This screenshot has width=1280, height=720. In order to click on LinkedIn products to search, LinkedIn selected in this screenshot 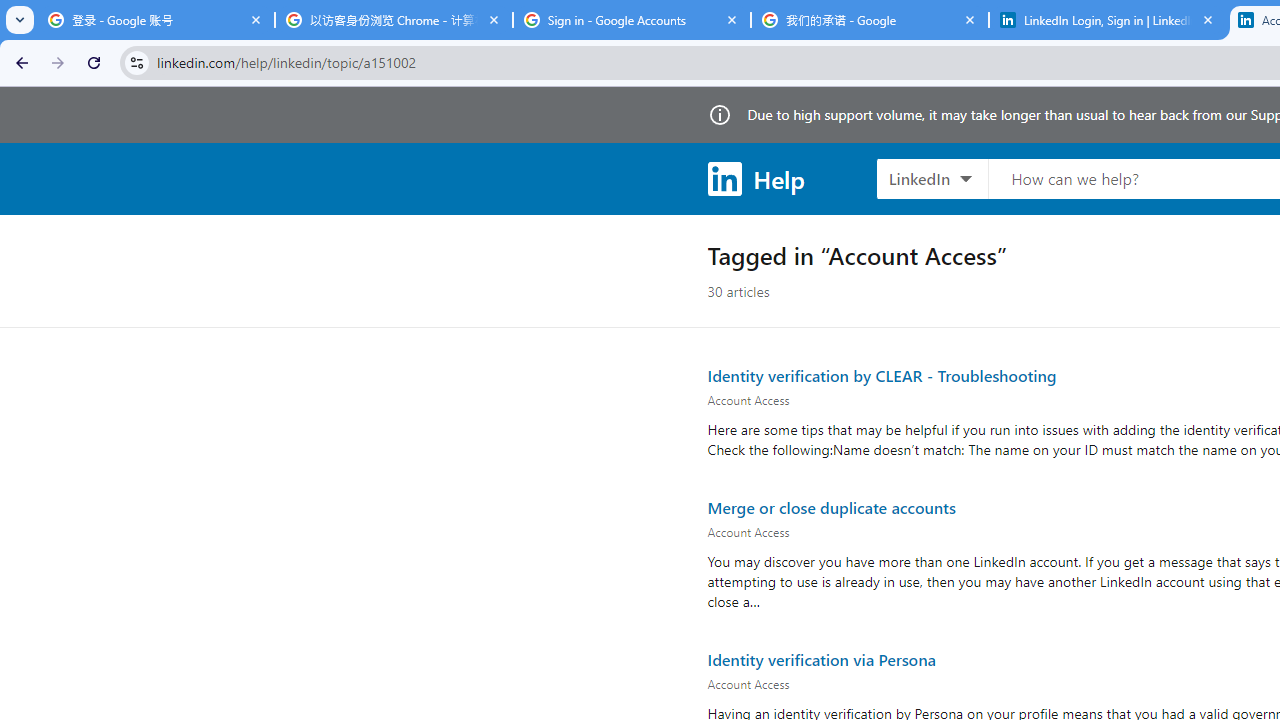, I will do `click(932, 178)`.